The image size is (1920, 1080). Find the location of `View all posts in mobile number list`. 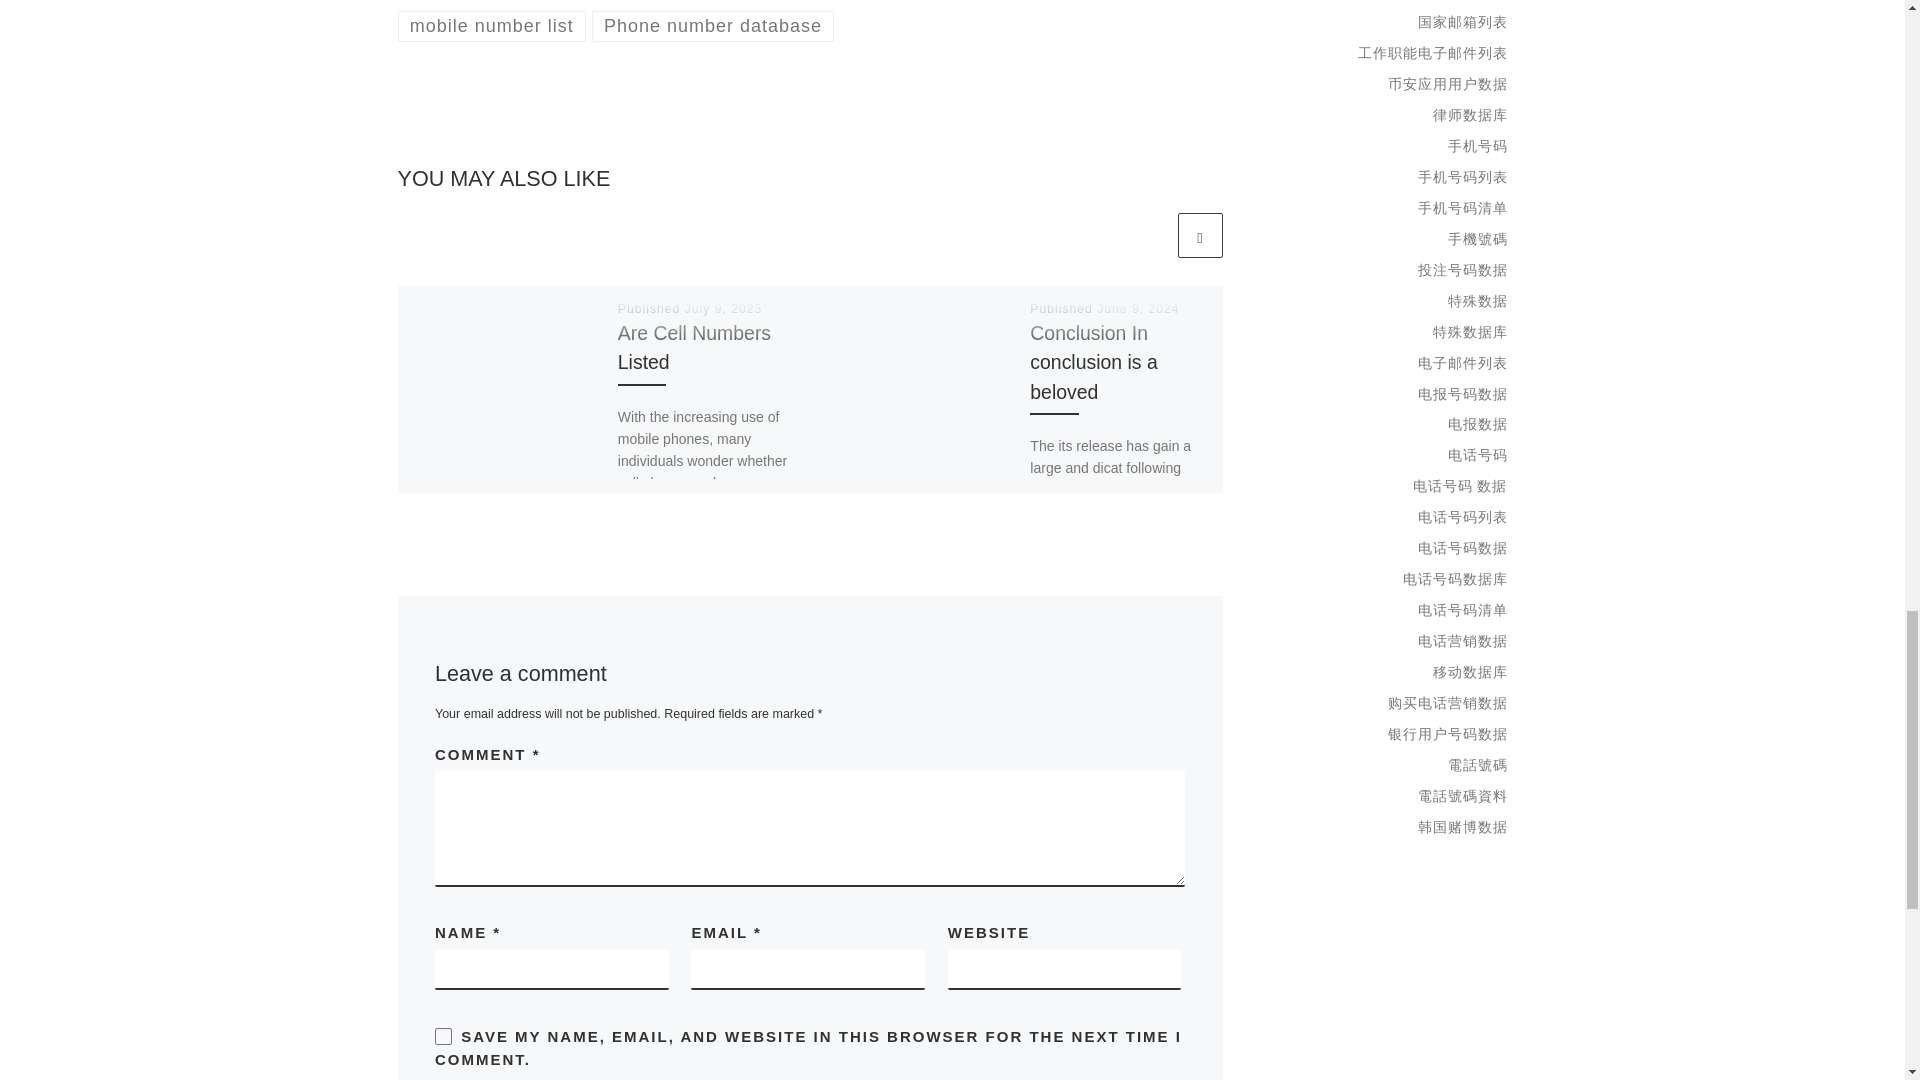

View all posts in mobile number list is located at coordinates (492, 26).